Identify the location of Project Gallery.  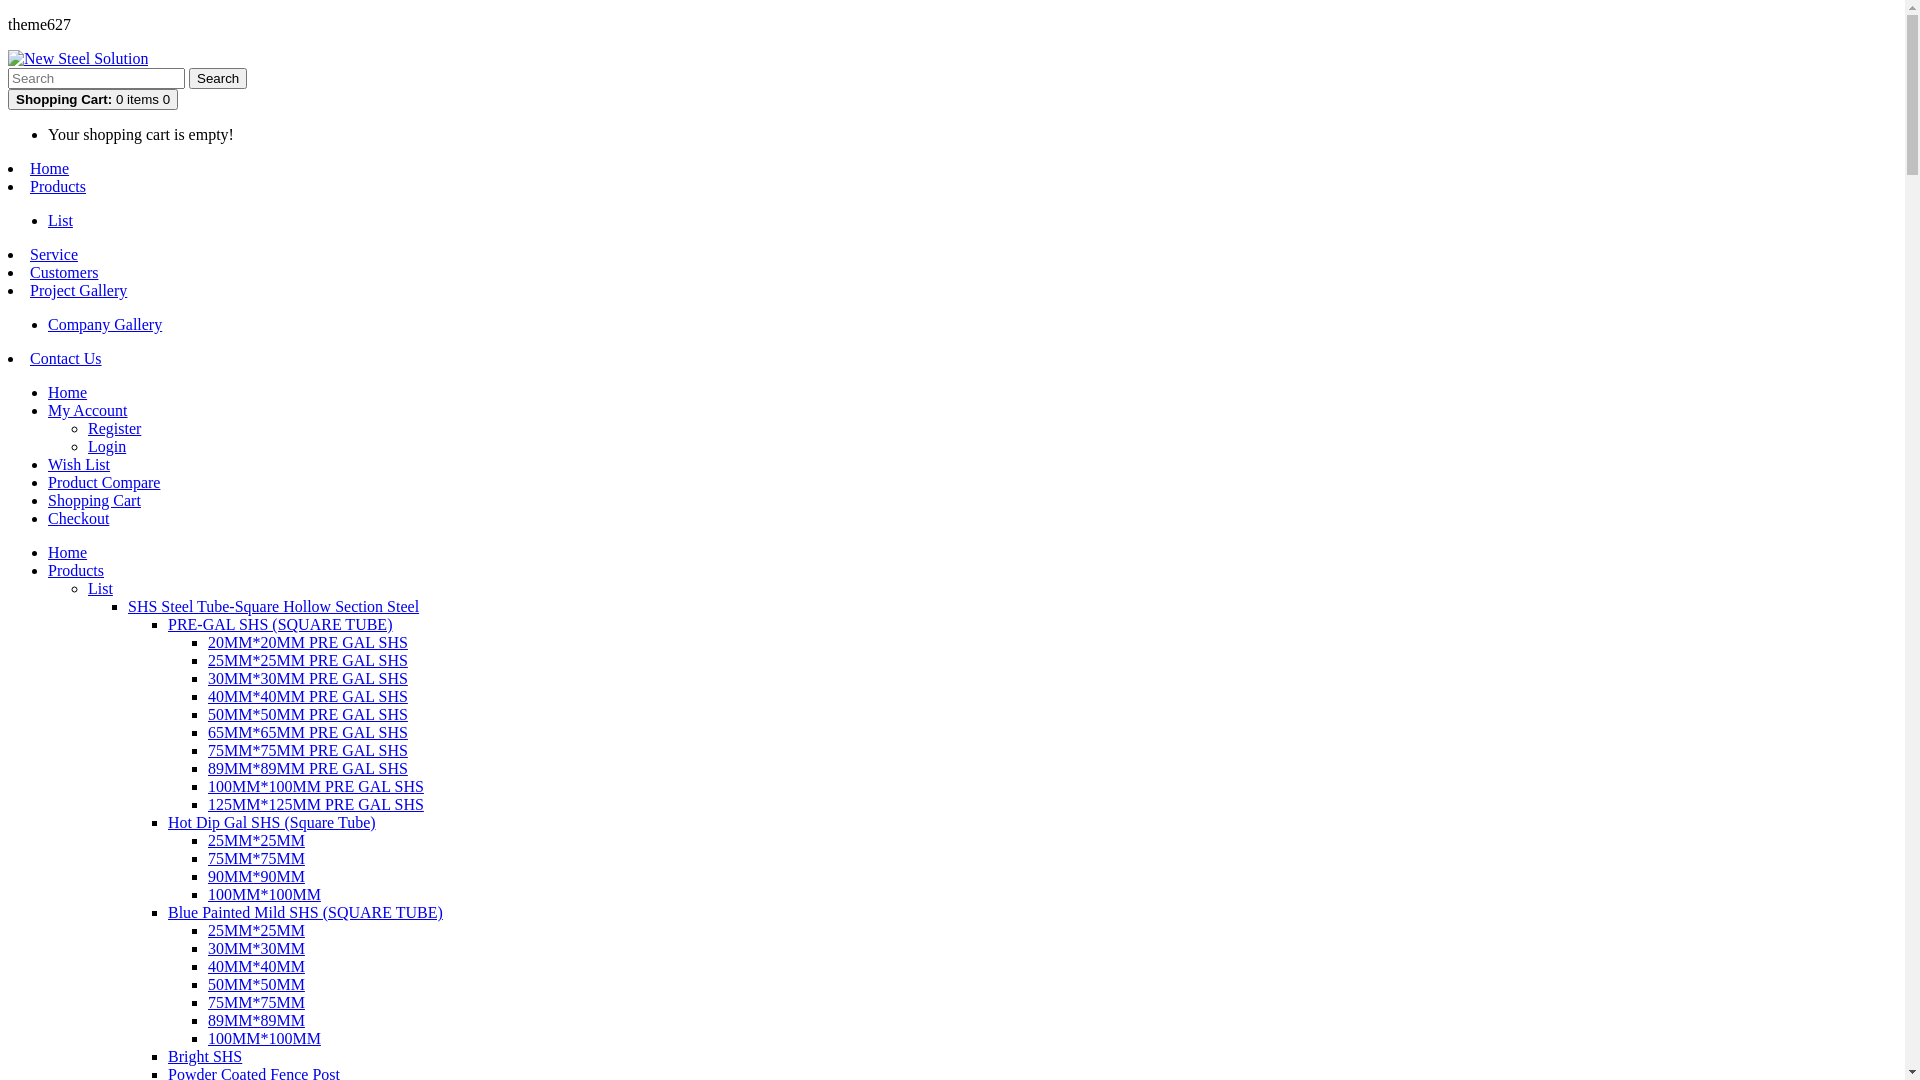
(78, 290).